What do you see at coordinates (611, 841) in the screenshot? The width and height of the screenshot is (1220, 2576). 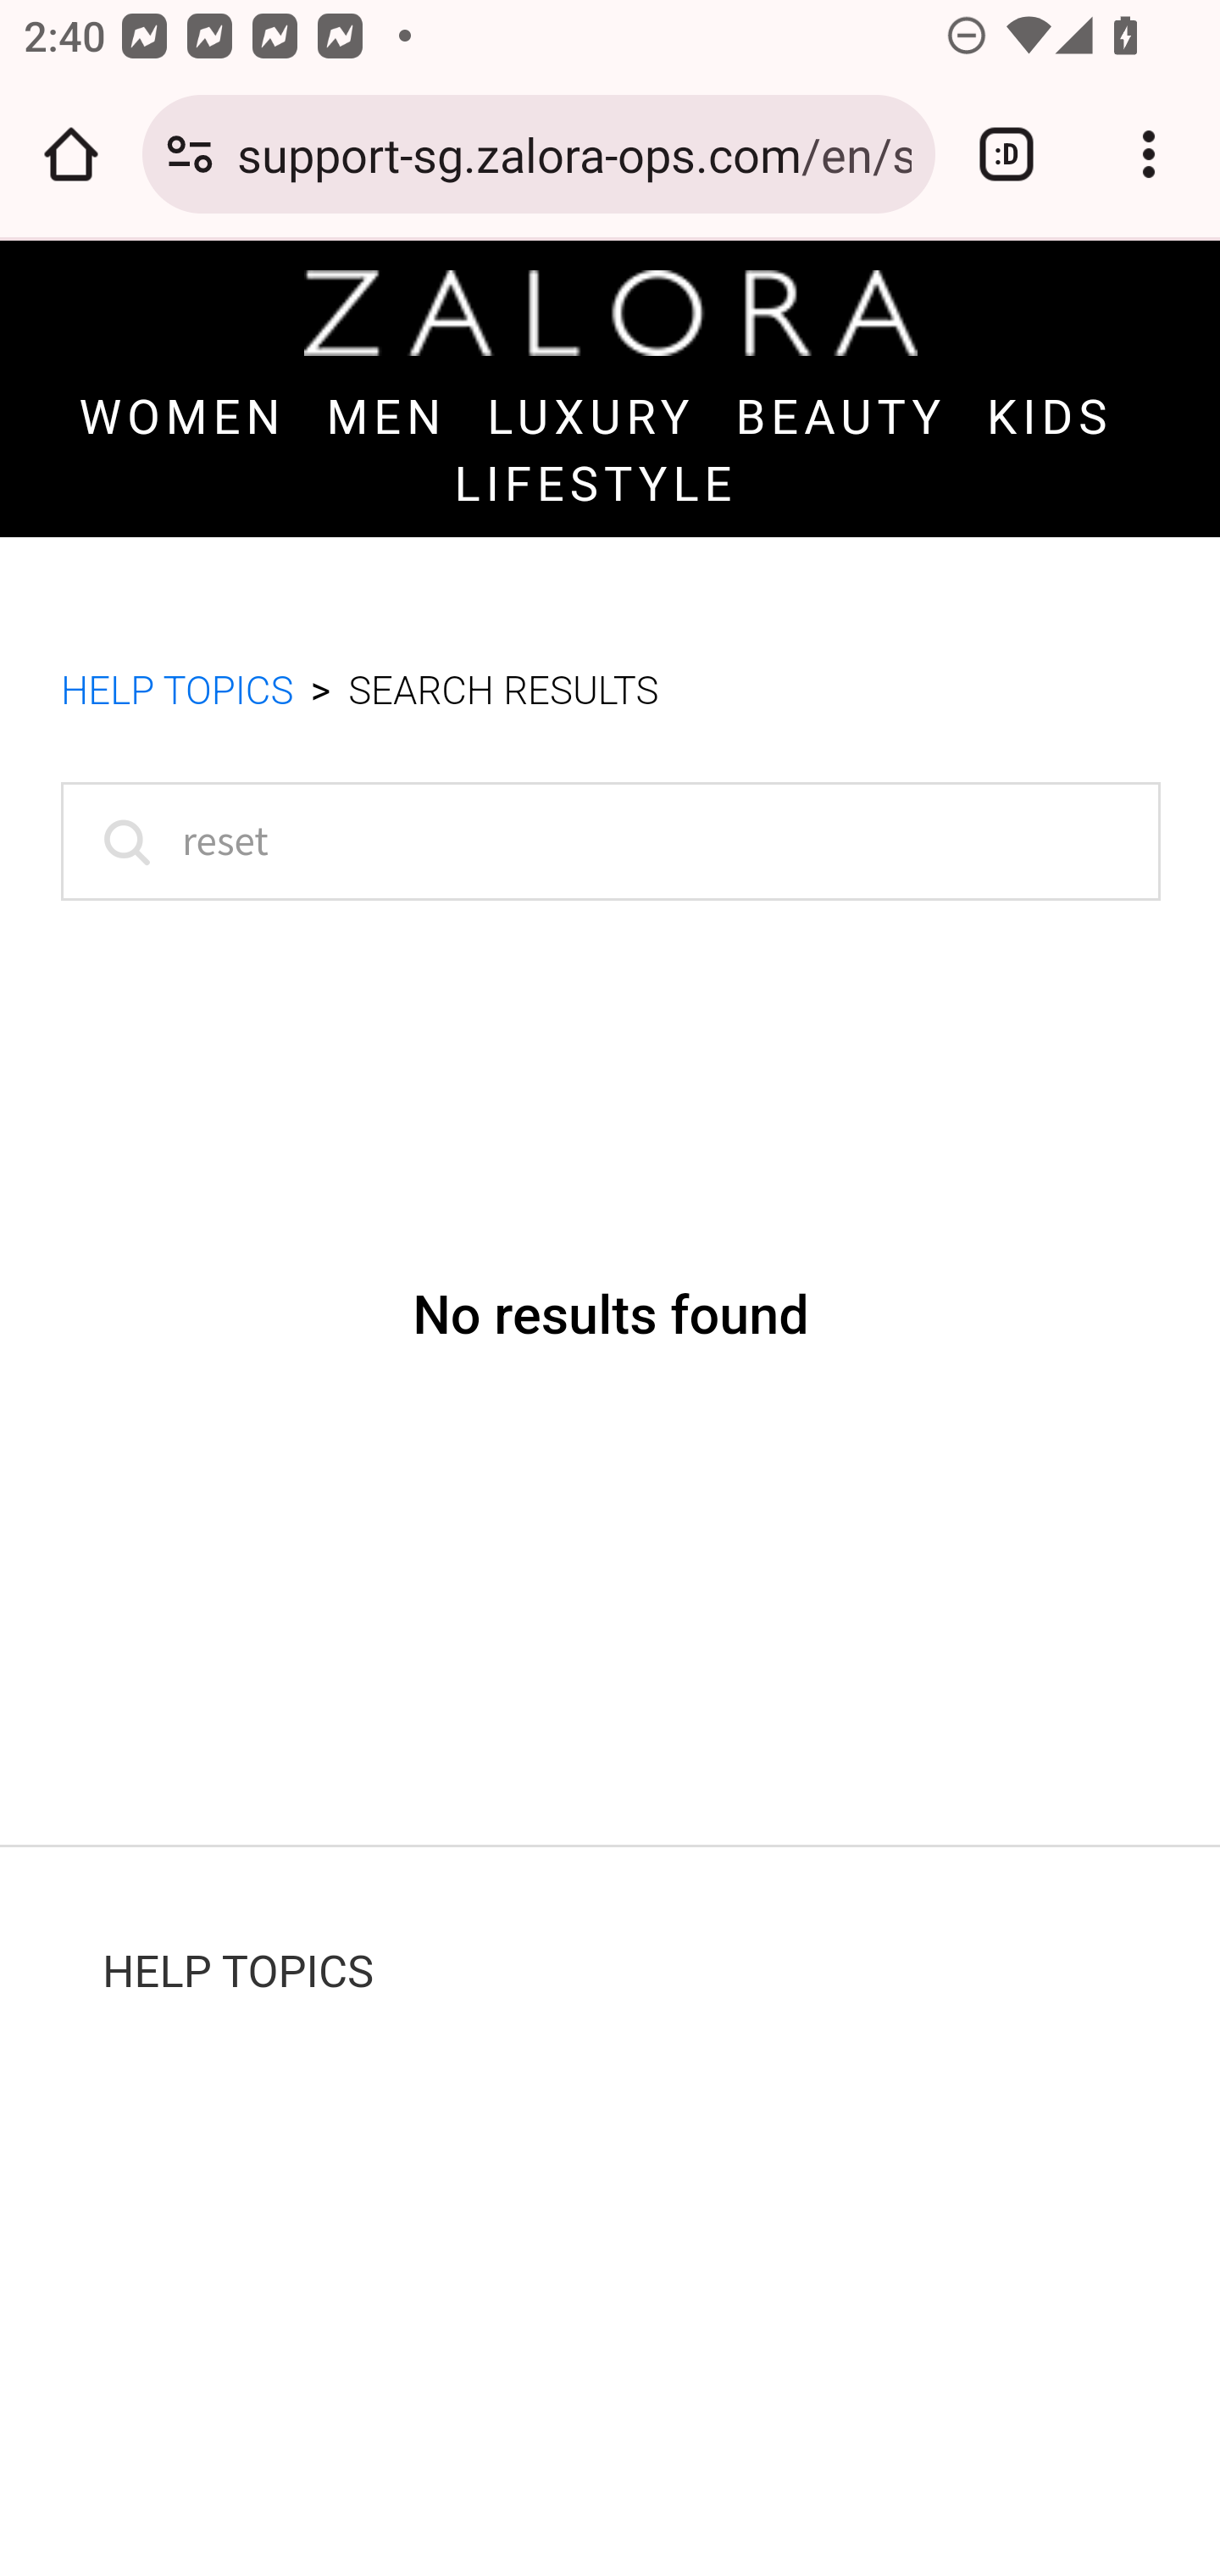 I see `reset` at bounding box center [611, 841].